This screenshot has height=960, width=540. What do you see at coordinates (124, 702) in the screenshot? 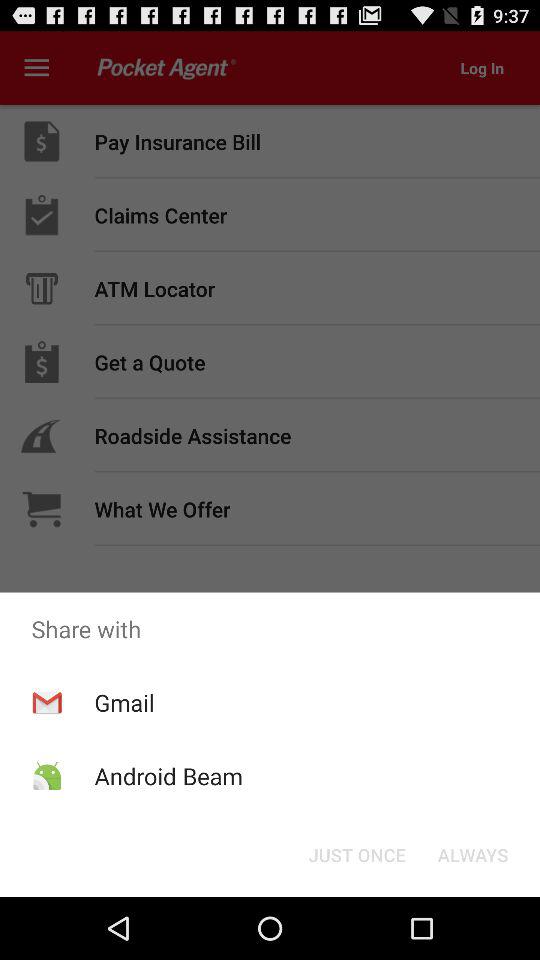
I see `press app above the android beam item` at bounding box center [124, 702].